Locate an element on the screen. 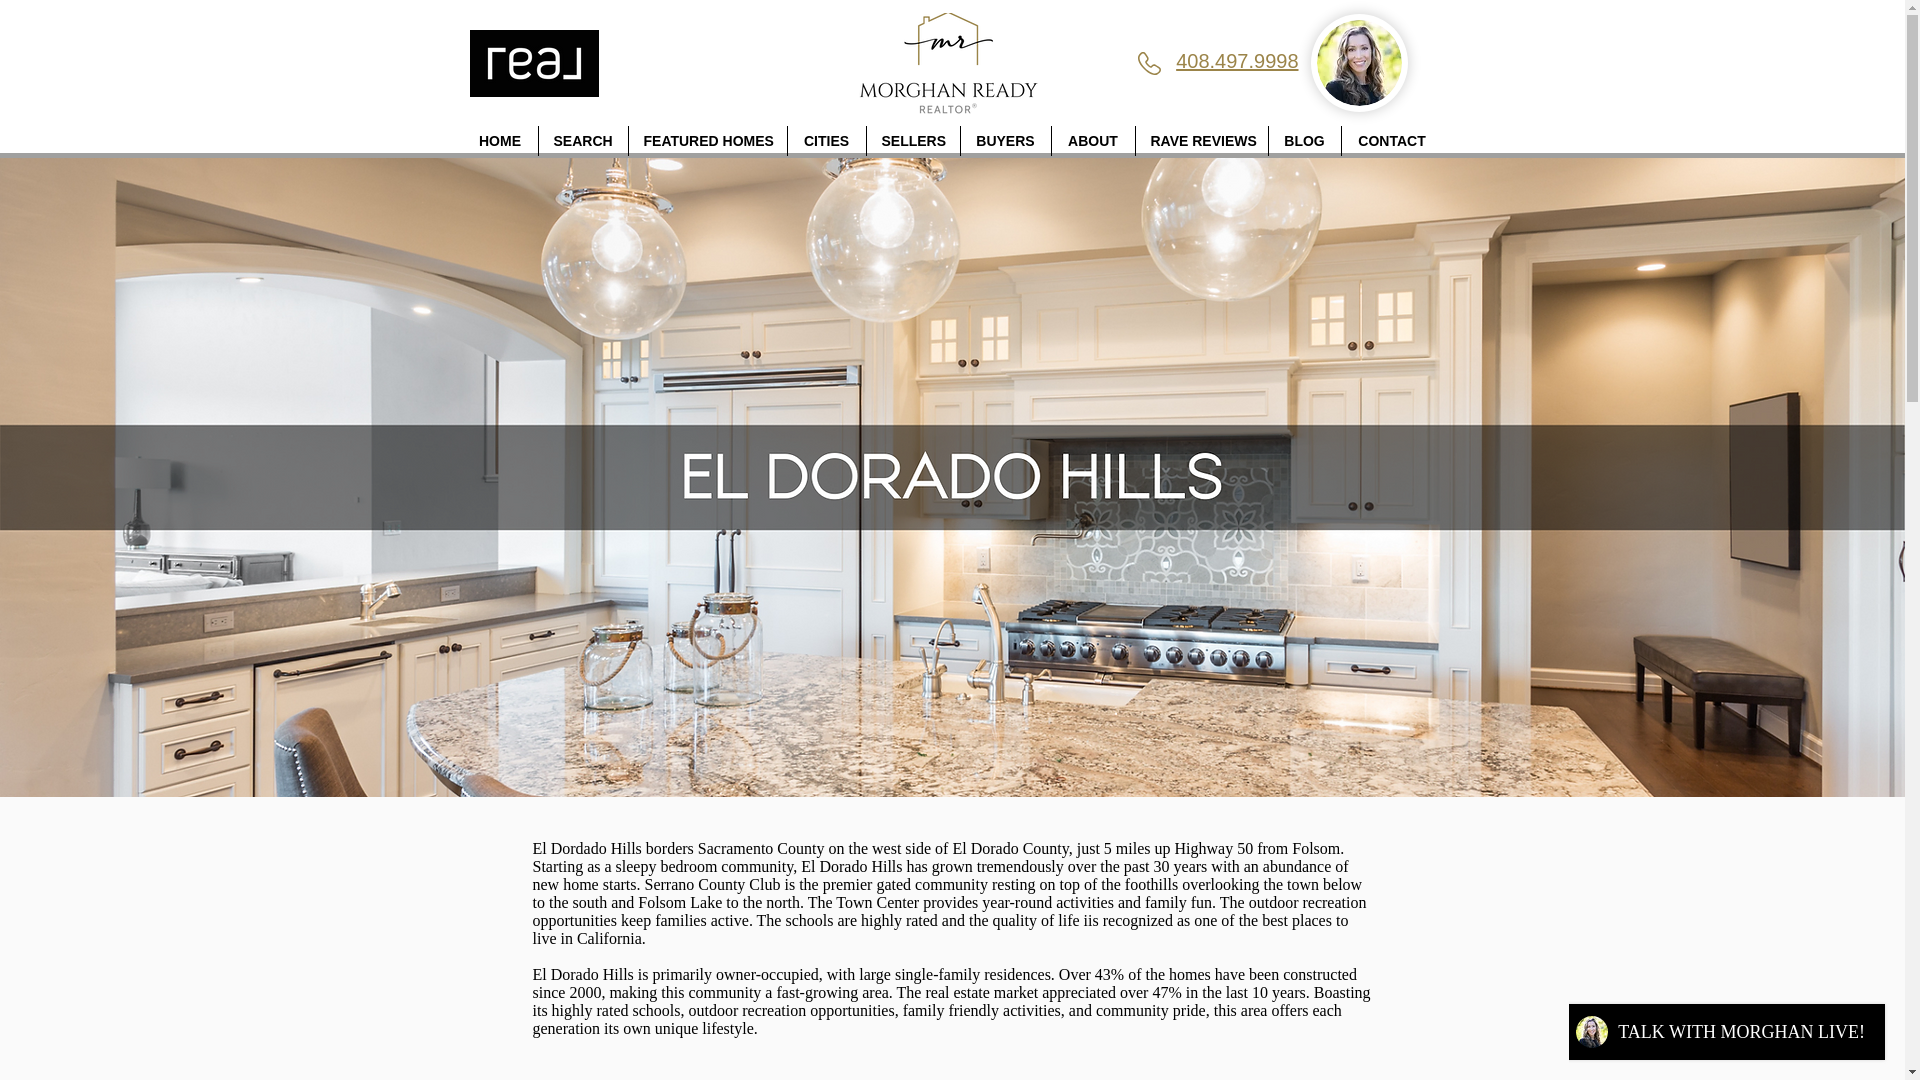  HOME is located at coordinates (500, 140).